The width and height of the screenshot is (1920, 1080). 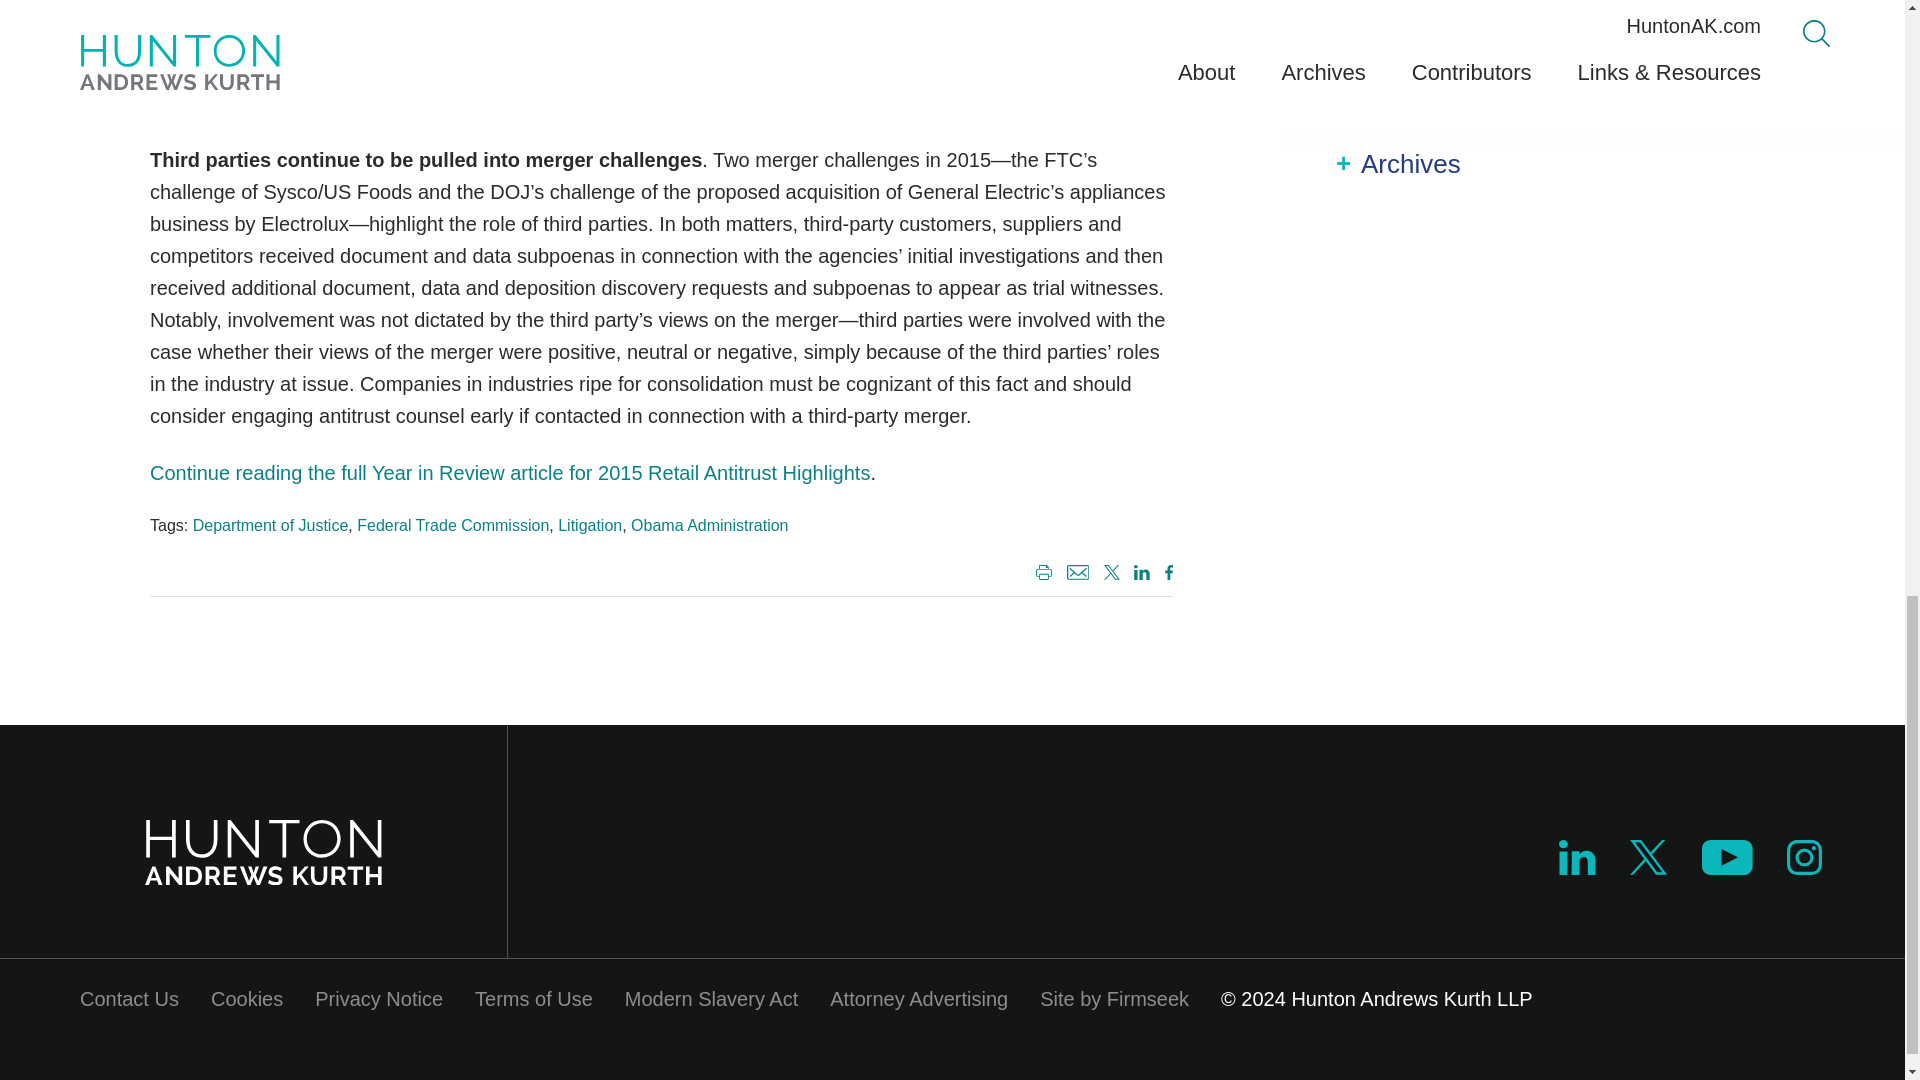 What do you see at coordinates (1726, 857) in the screenshot?
I see `Youtube` at bounding box center [1726, 857].